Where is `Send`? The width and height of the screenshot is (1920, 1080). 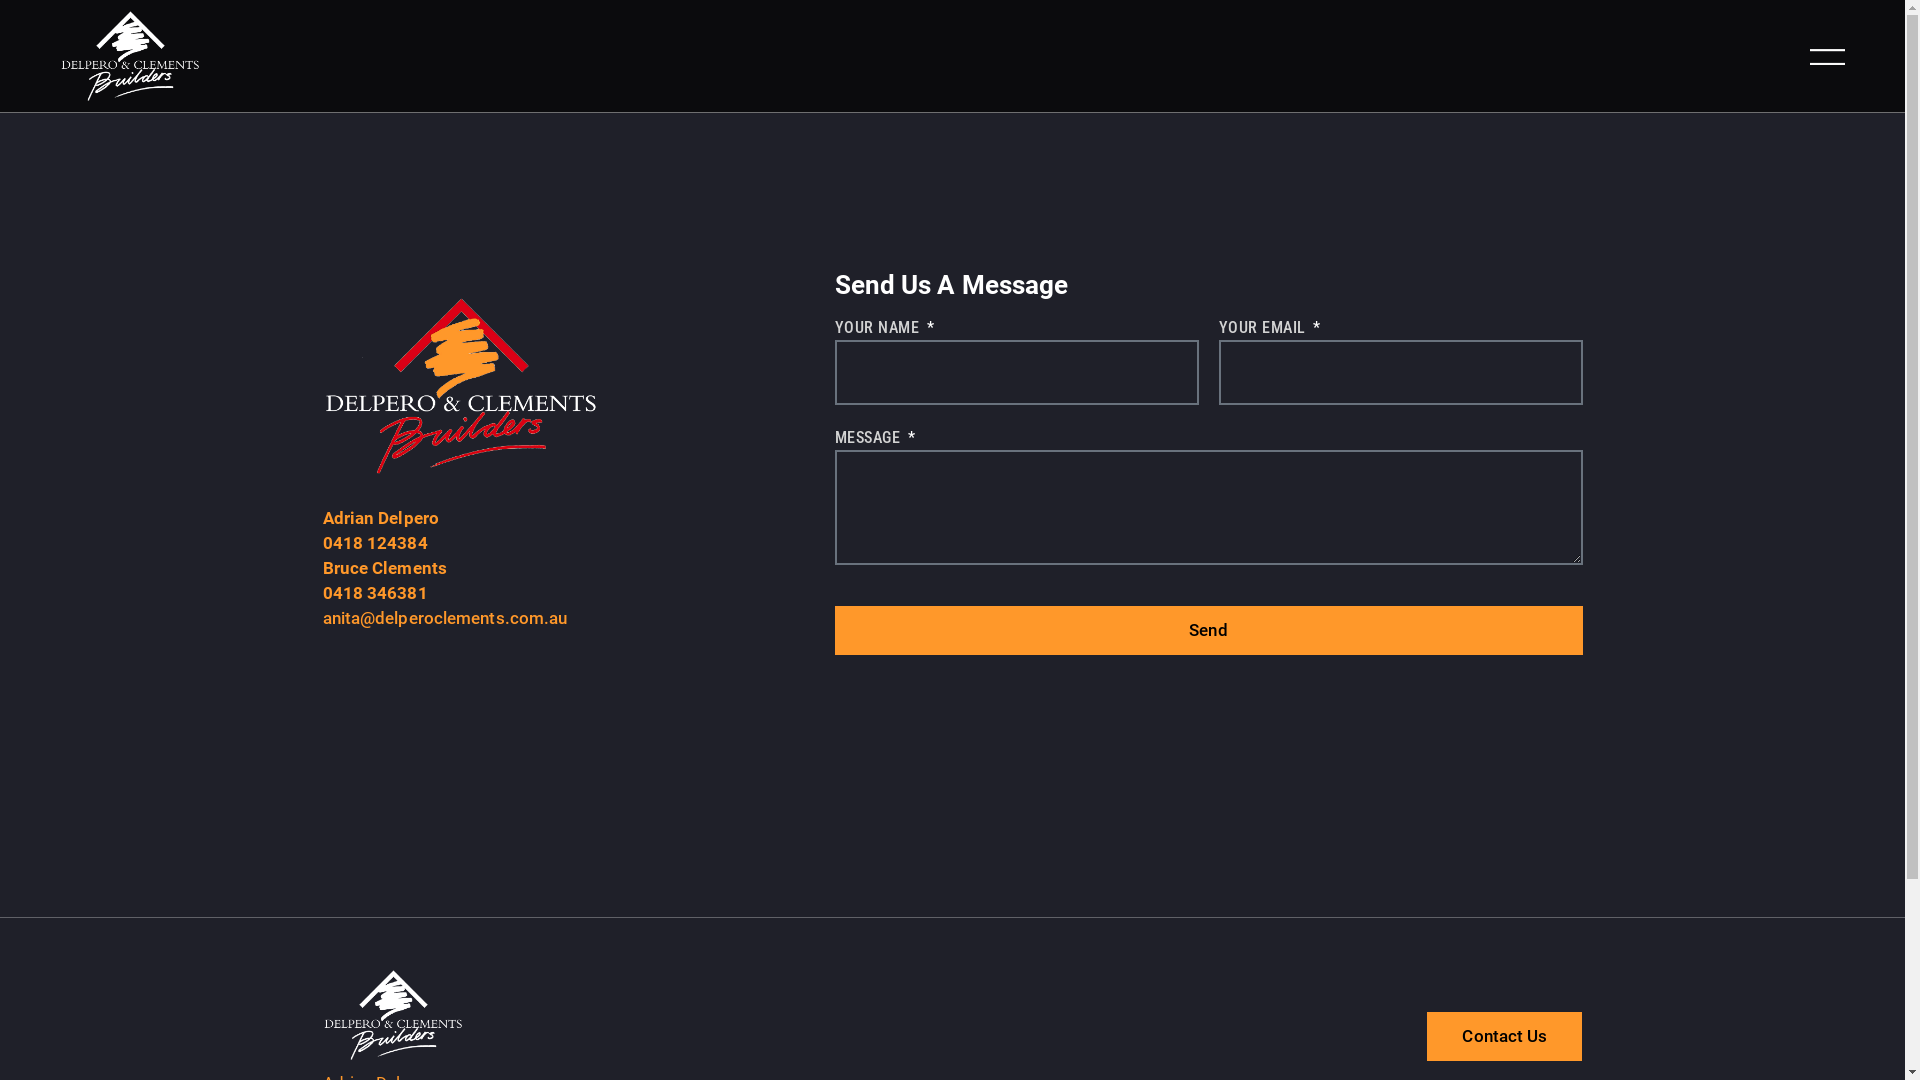
Send is located at coordinates (1208, 630).